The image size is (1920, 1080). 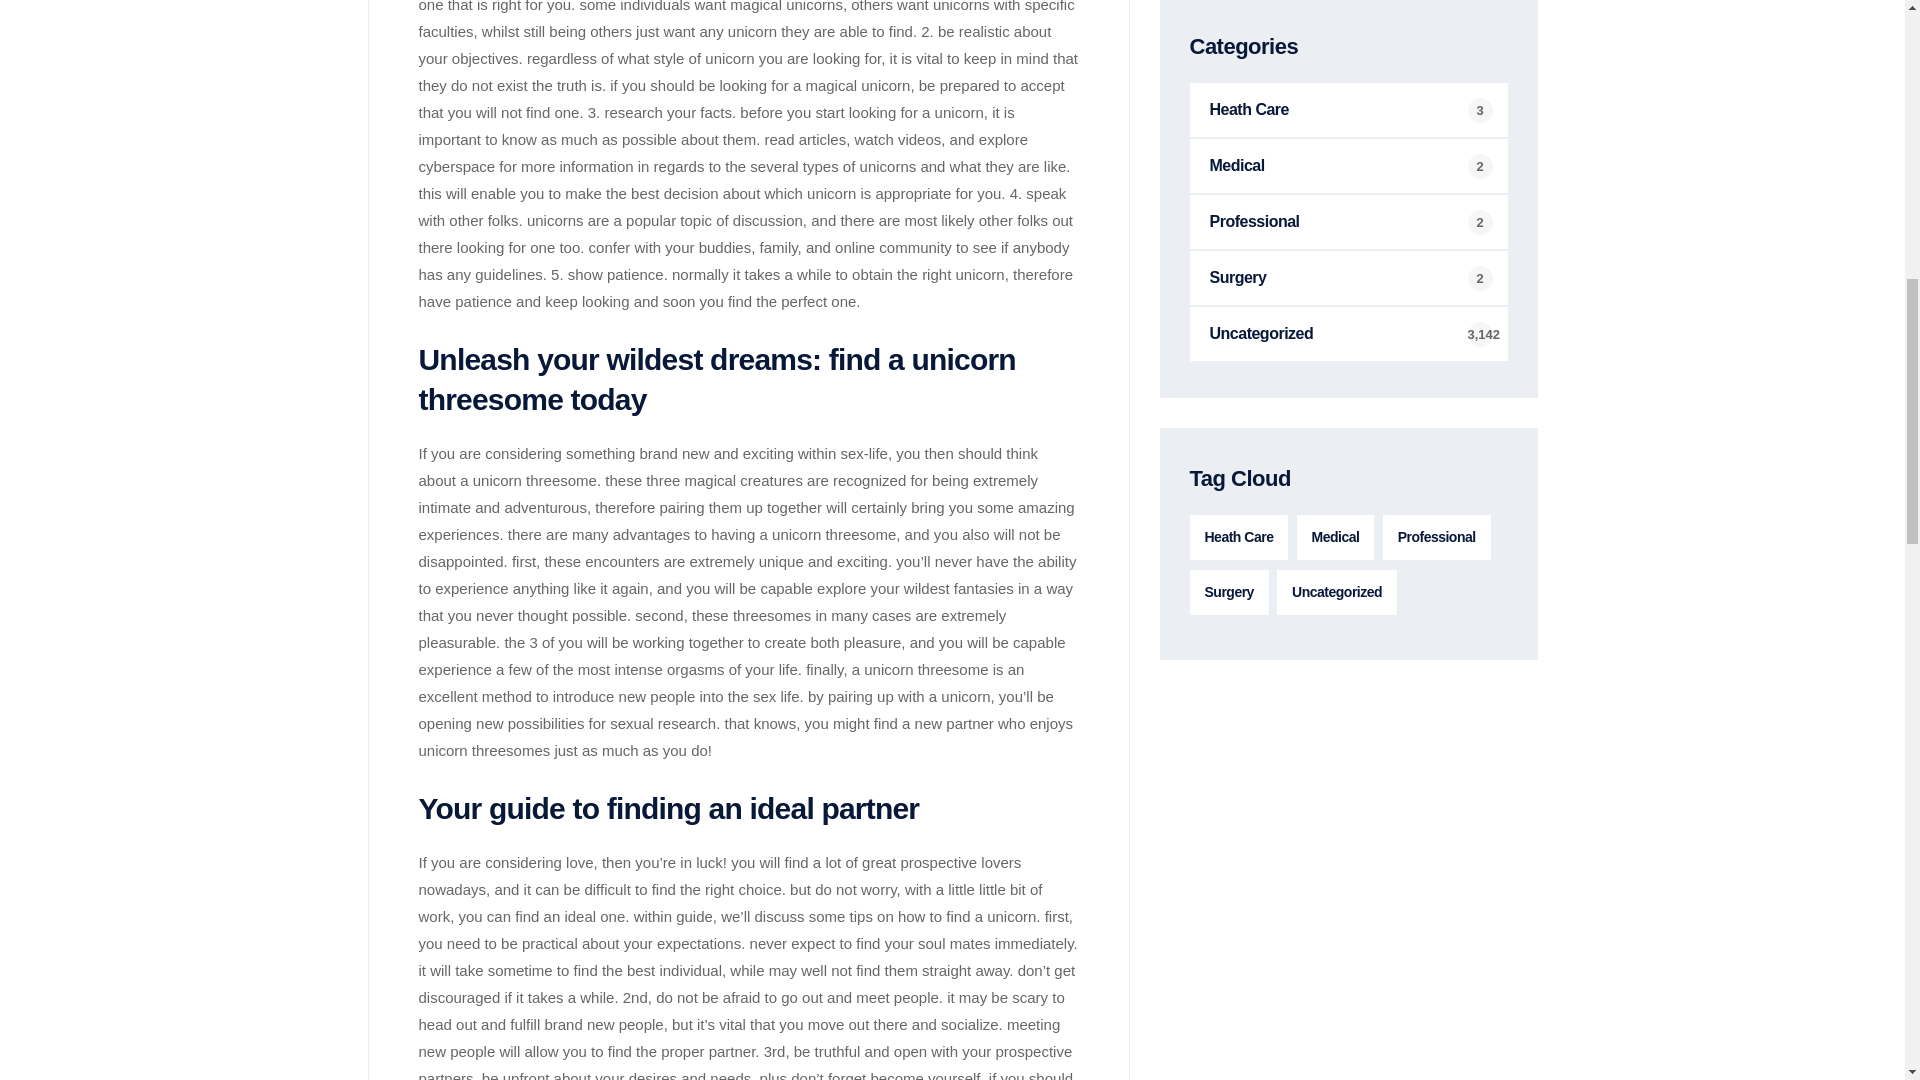 What do you see at coordinates (1348, 277) in the screenshot?
I see `Surgery` at bounding box center [1348, 277].